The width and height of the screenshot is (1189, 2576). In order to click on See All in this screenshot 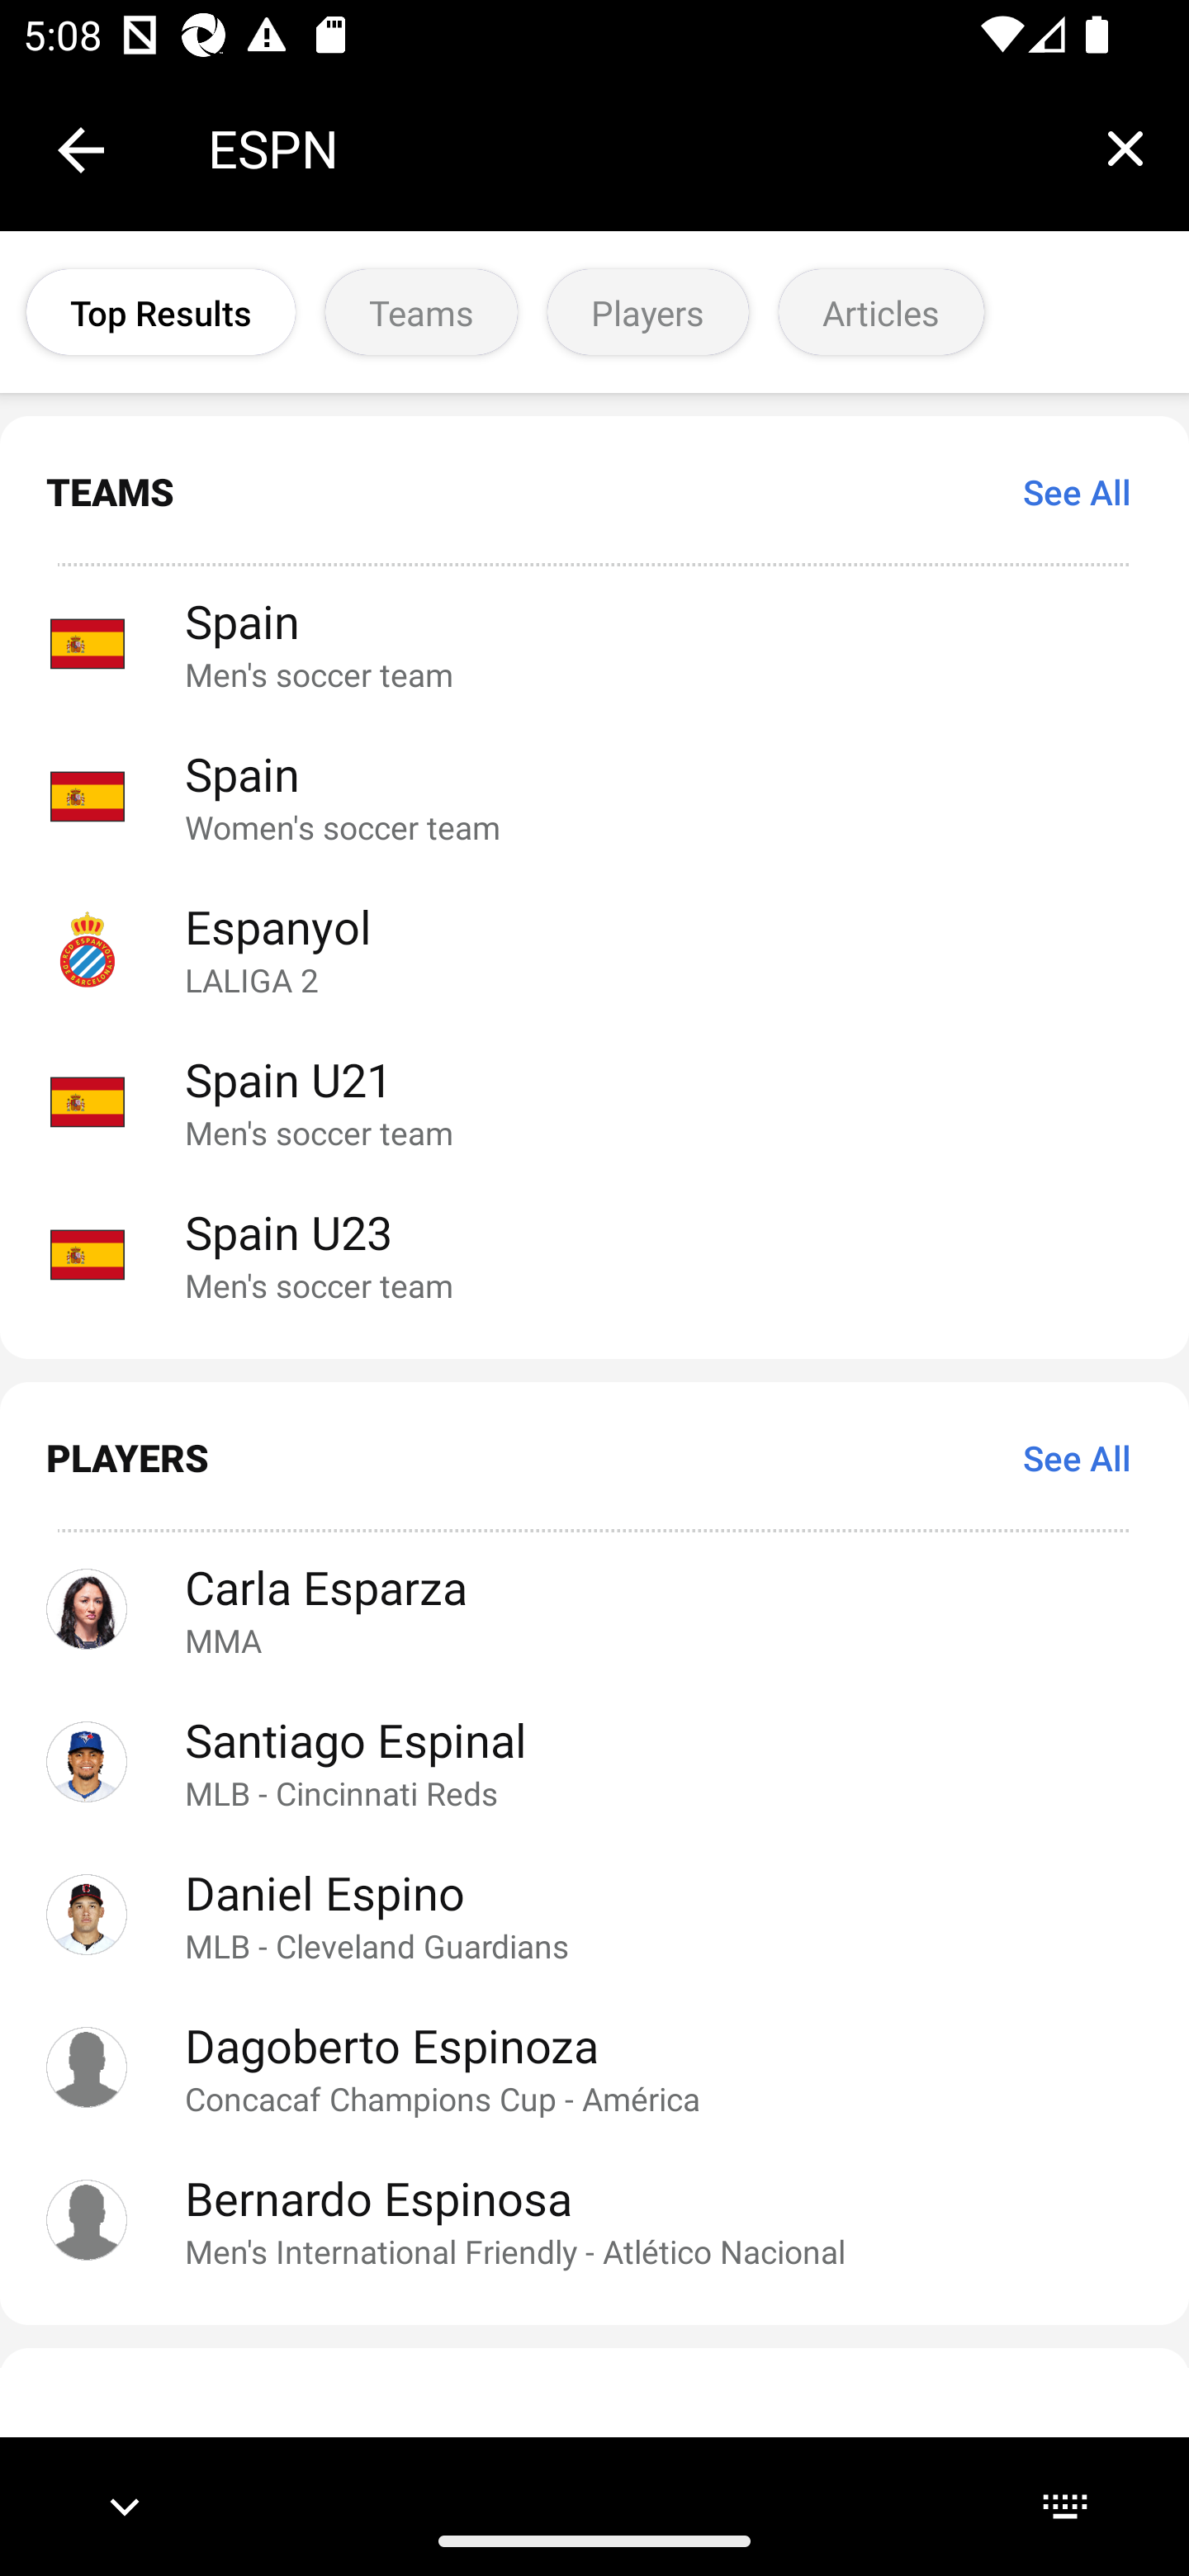, I will do `click(1077, 490)`.